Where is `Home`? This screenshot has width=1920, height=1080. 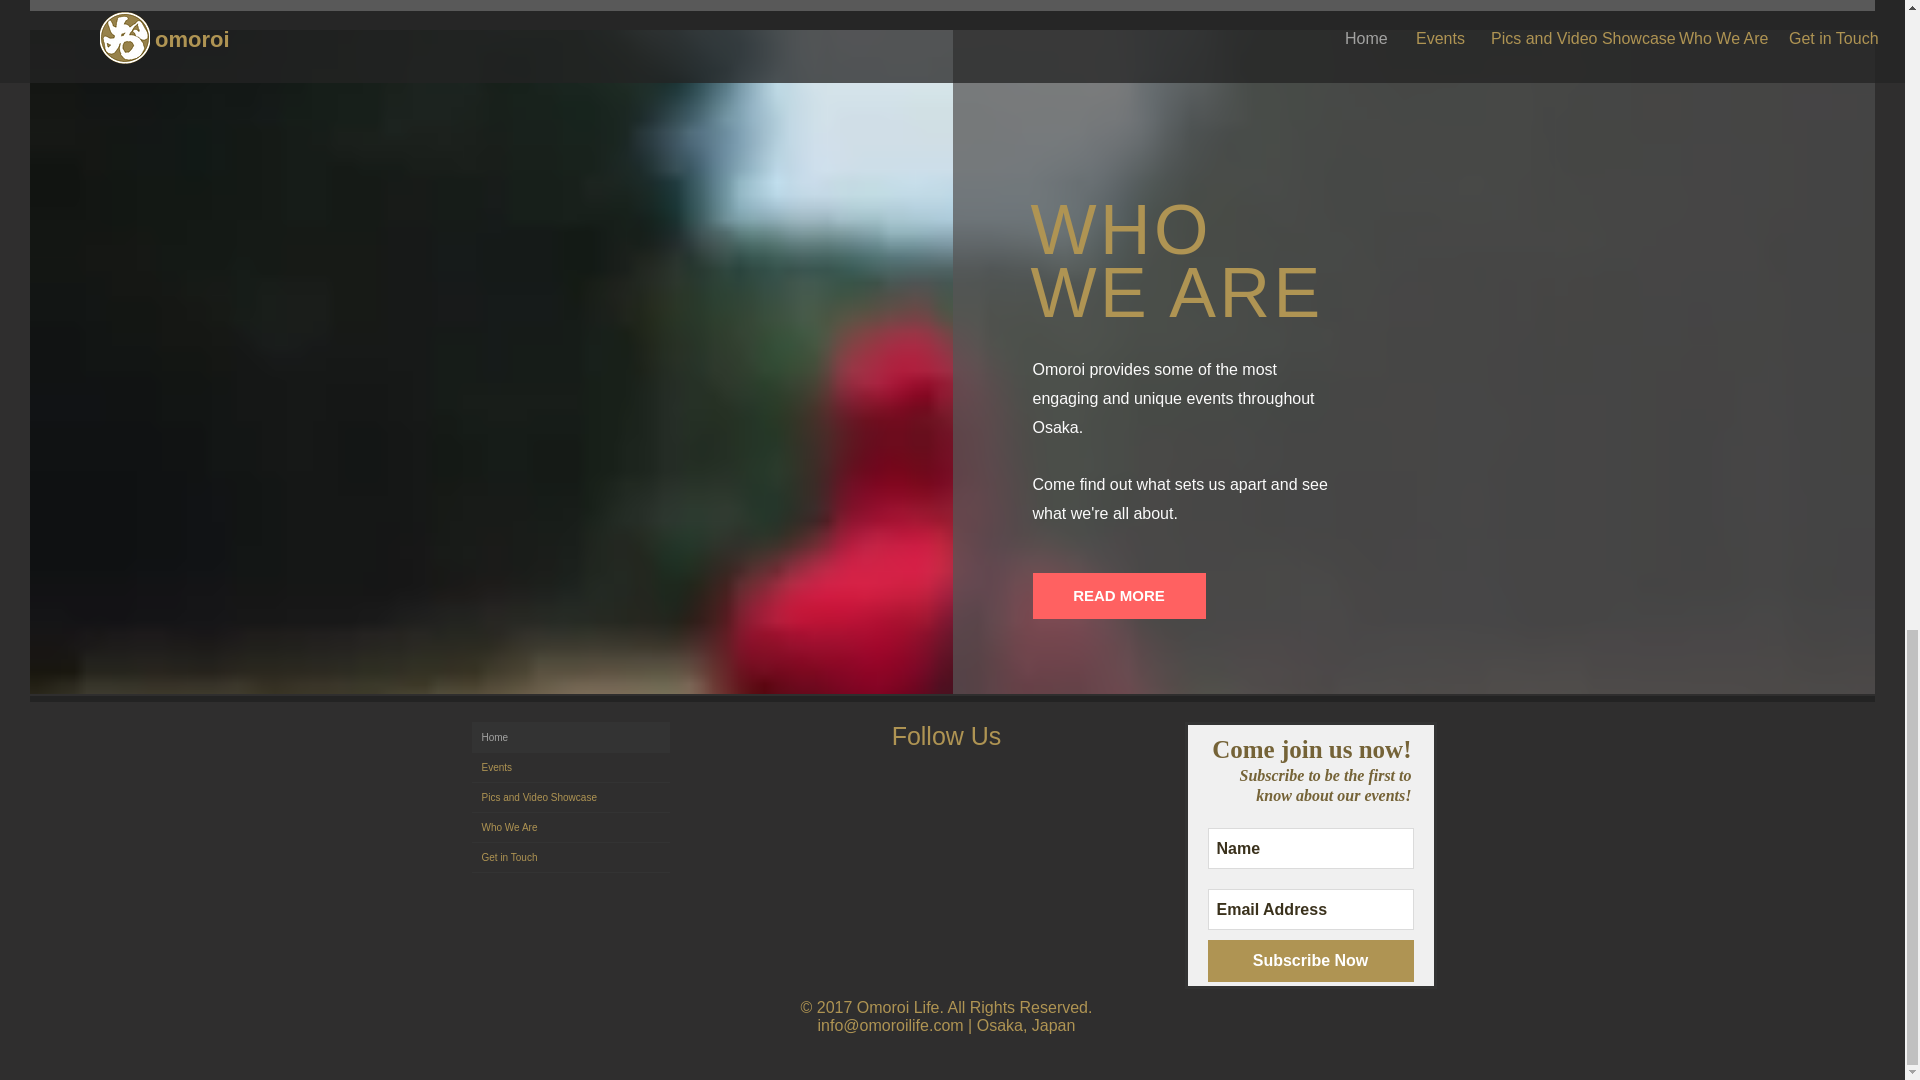 Home is located at coordinates (571, 736).